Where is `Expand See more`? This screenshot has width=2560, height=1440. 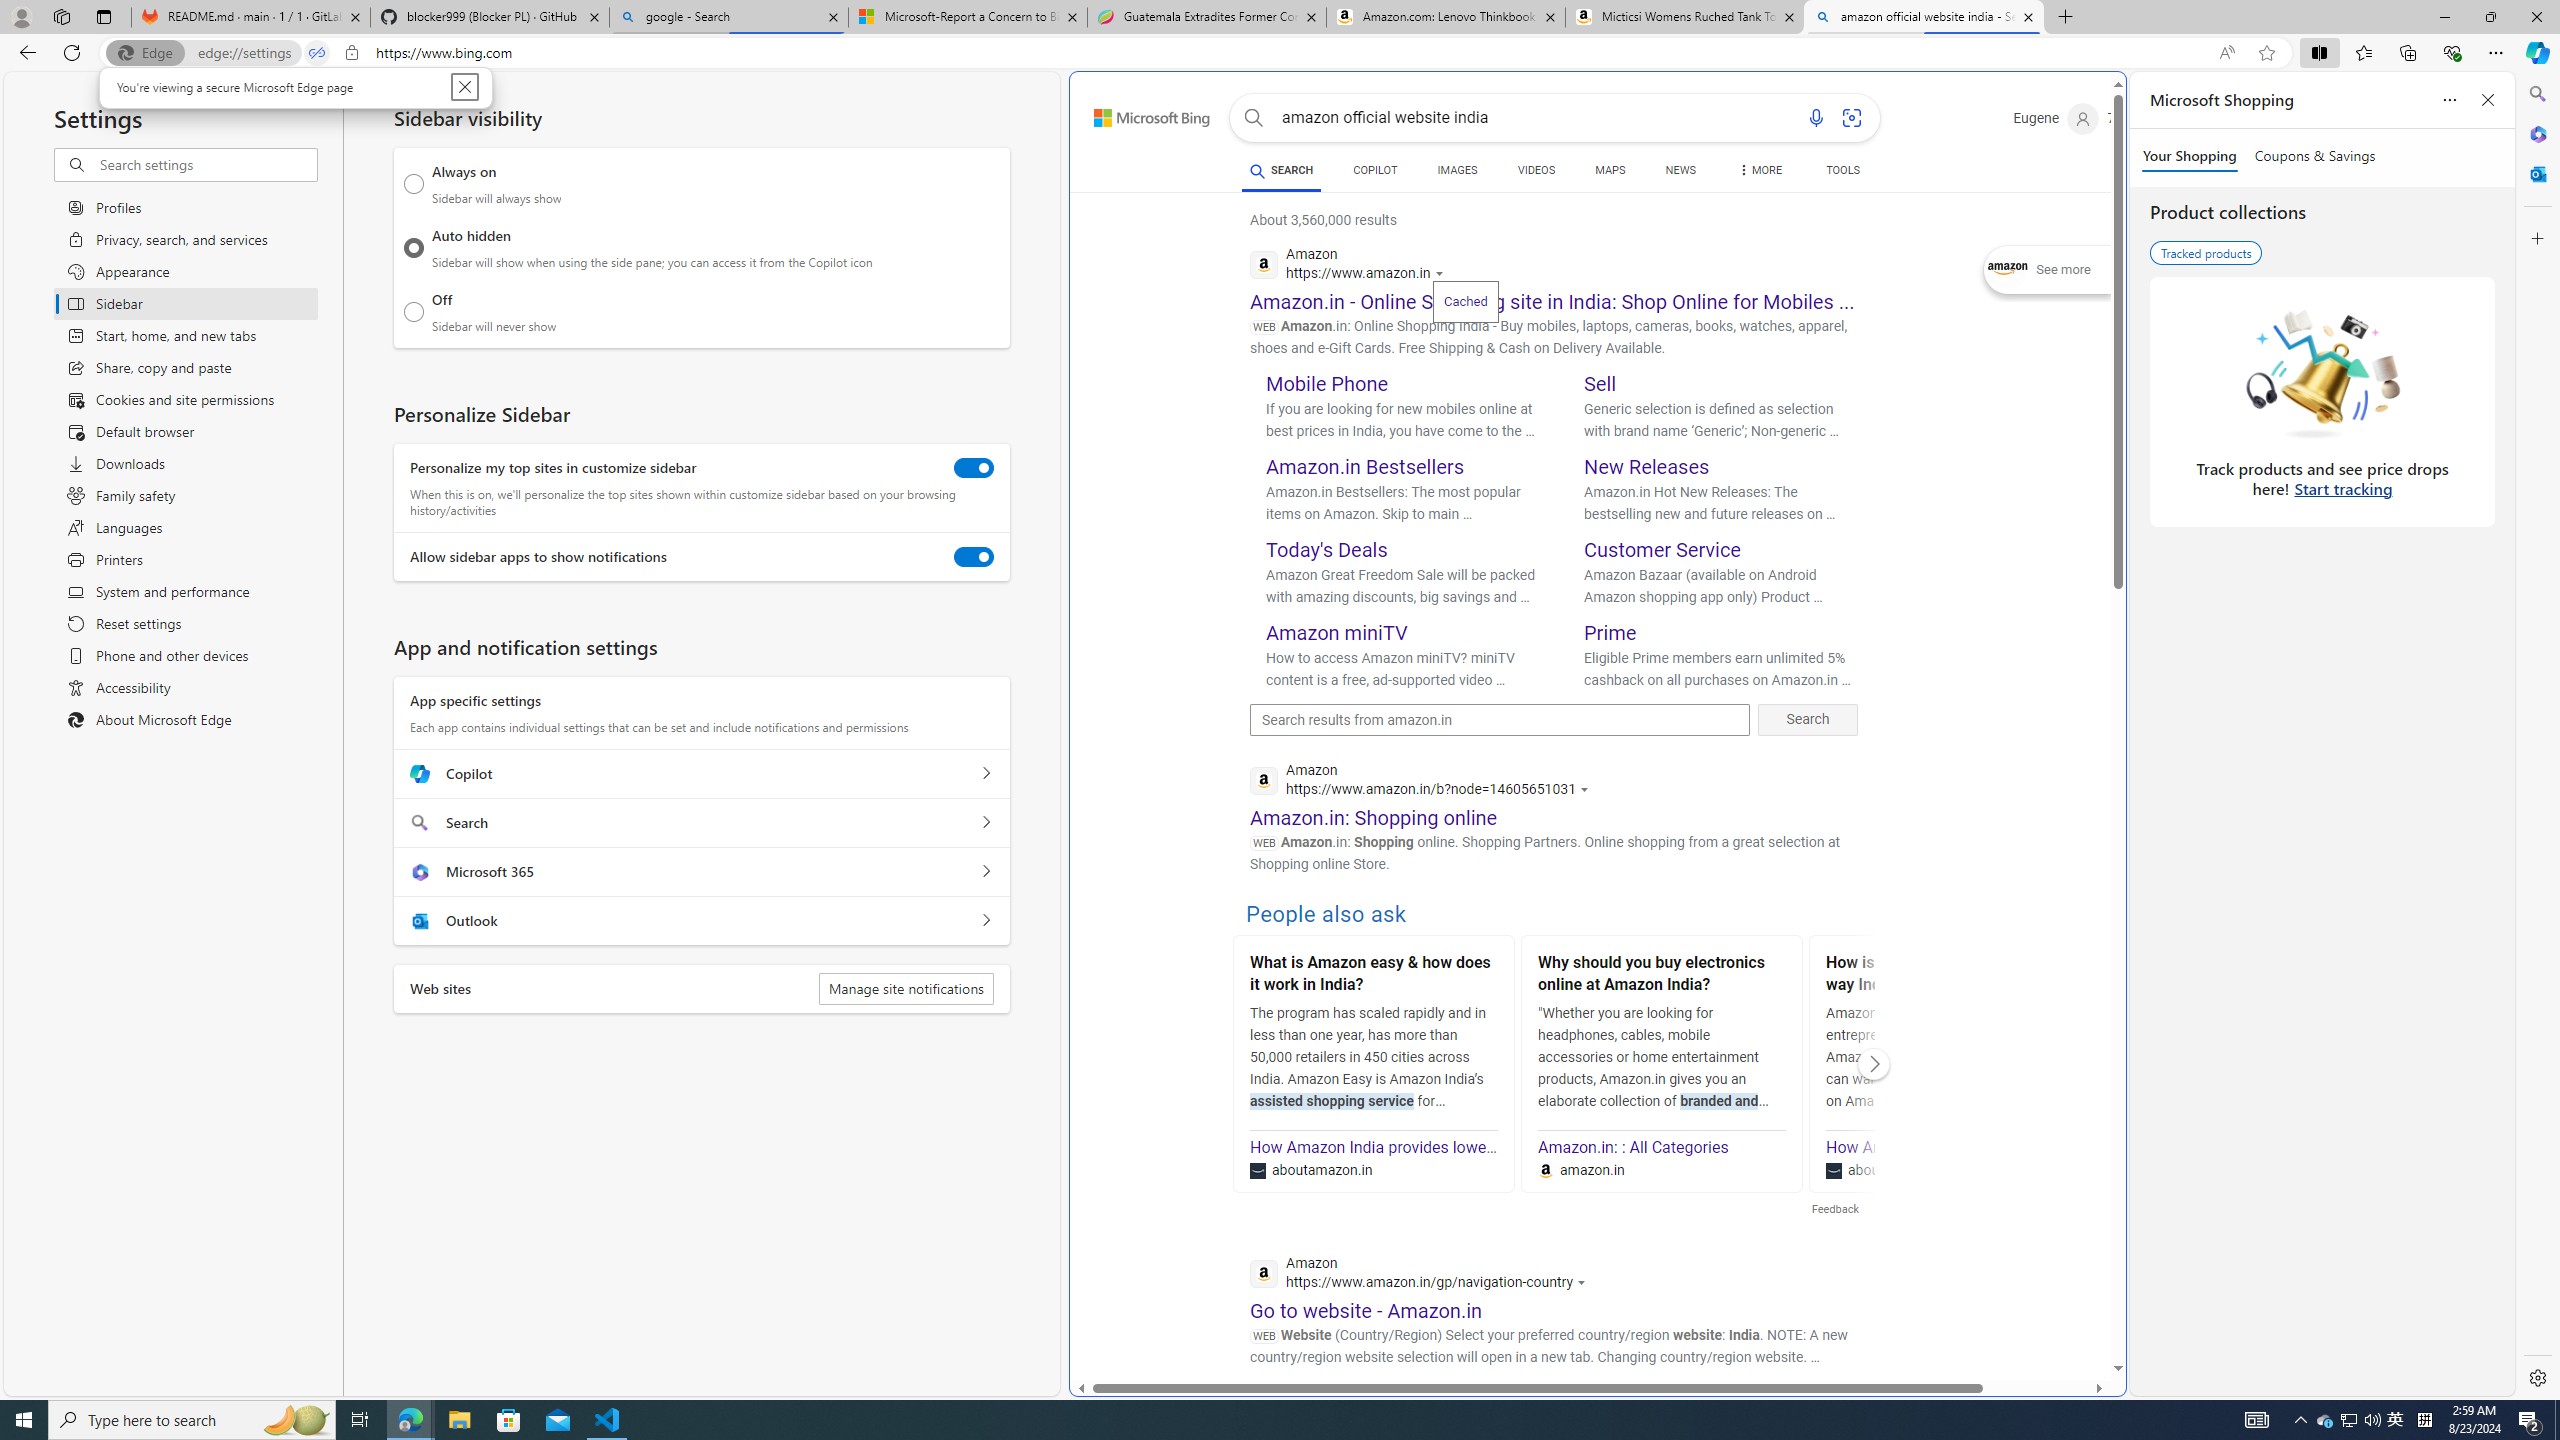 Expand See more is located at coordinates (1760, 170).